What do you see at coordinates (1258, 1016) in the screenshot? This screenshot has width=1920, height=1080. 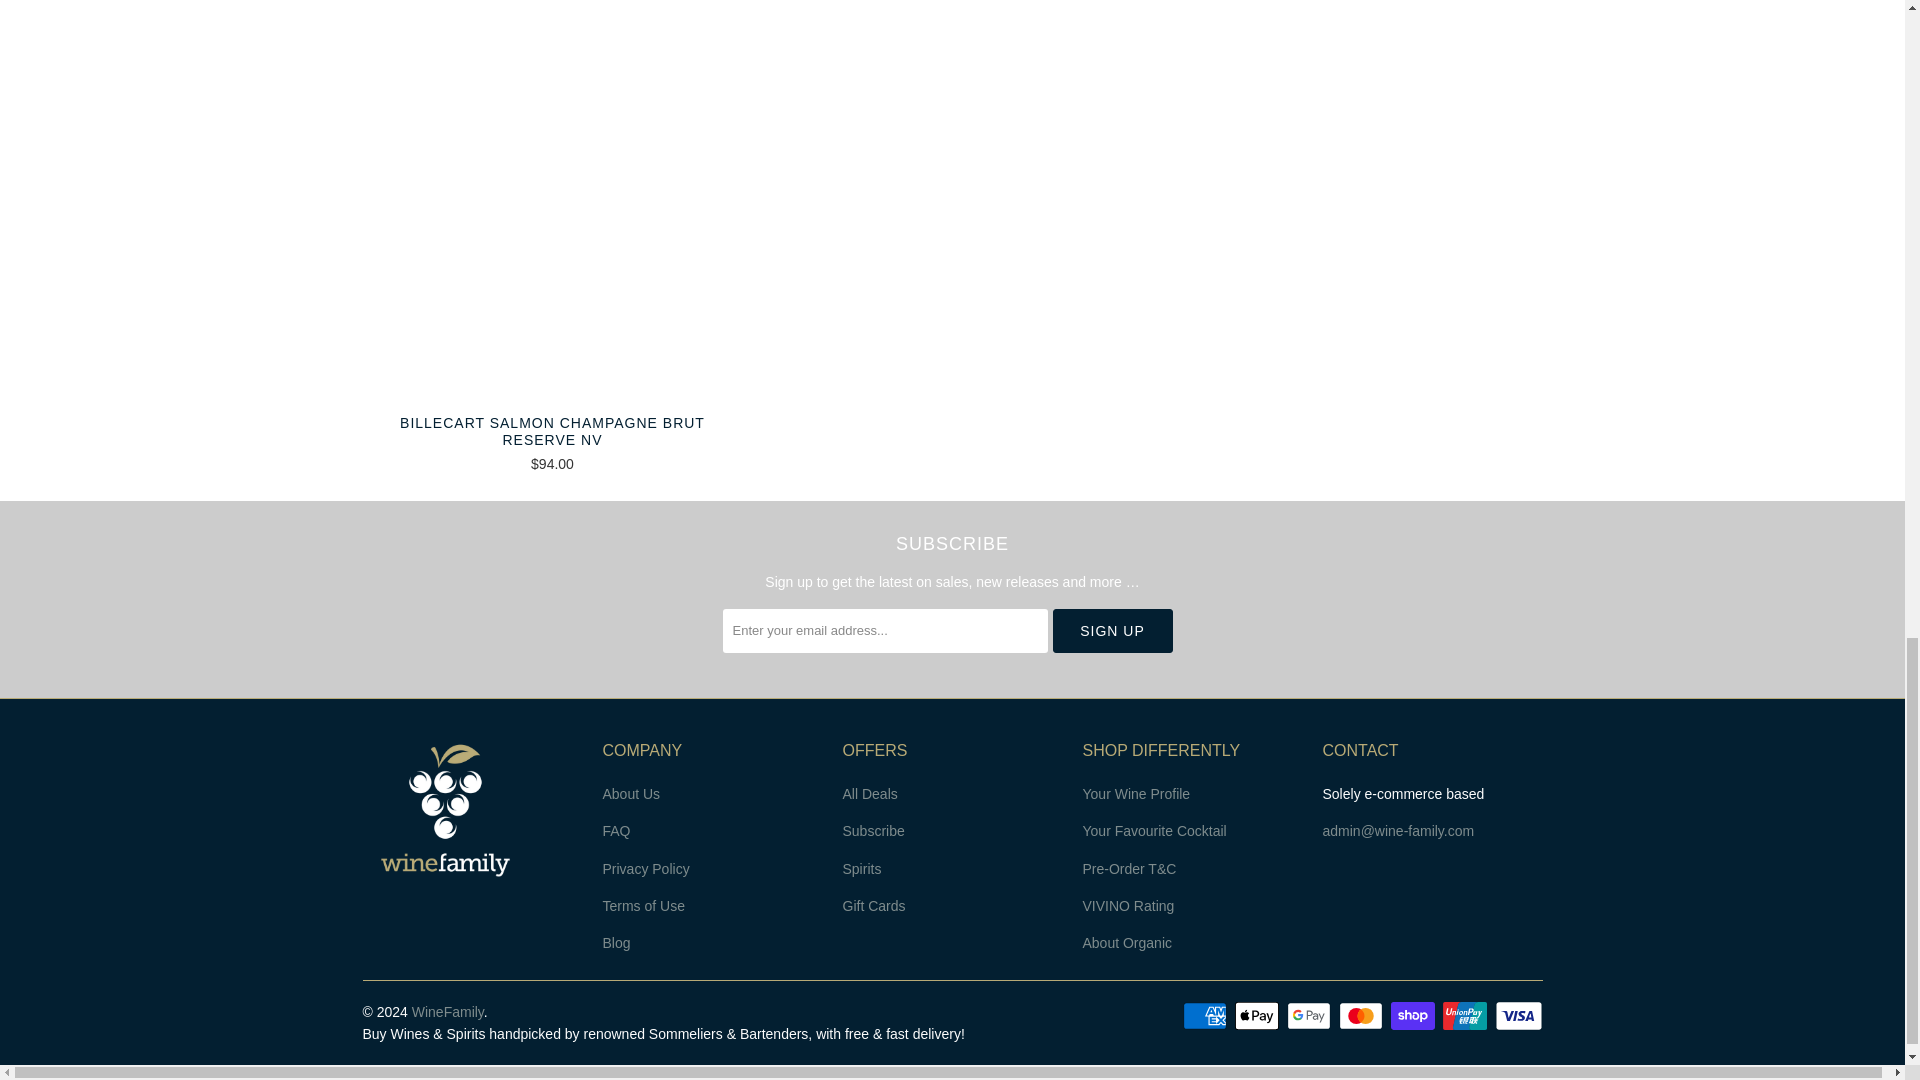 I see `Apple Pay` at bounding box center [1258, 1016].